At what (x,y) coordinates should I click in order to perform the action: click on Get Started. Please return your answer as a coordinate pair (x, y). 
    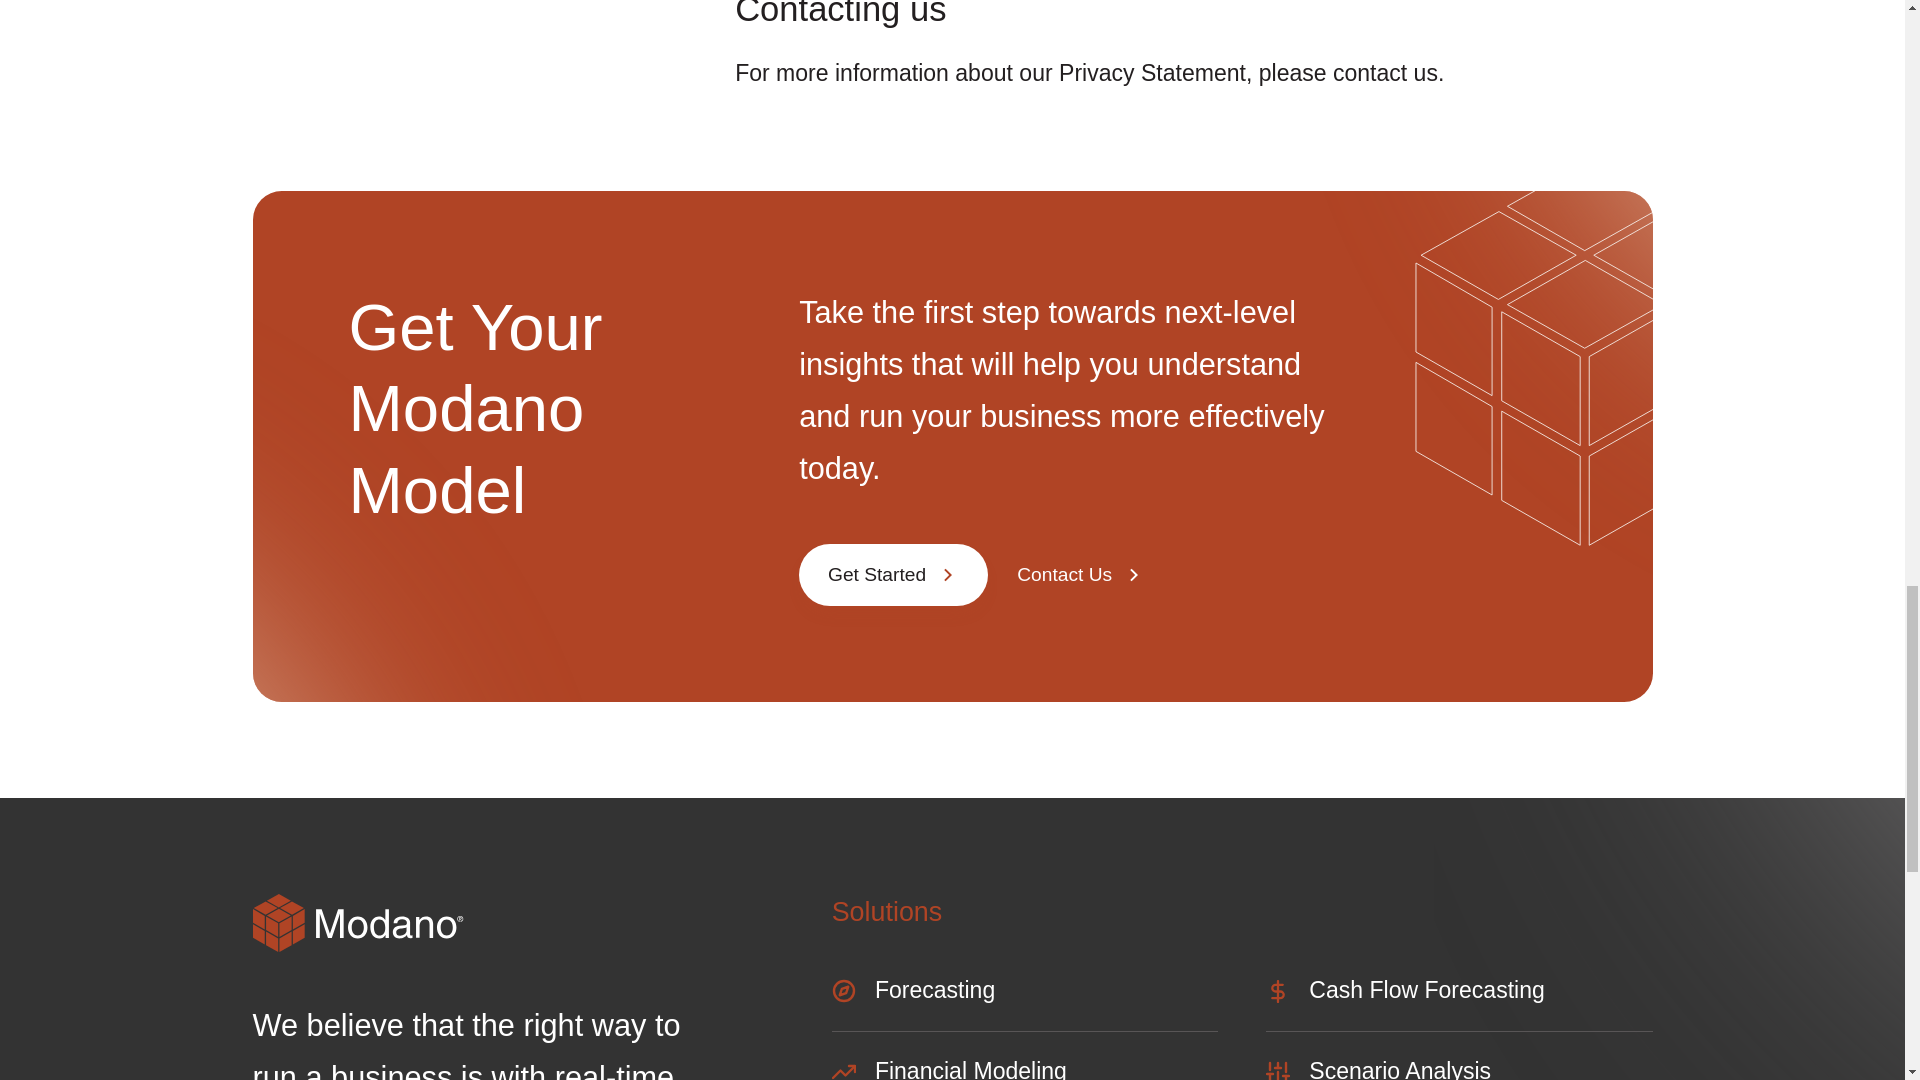
    Looking at the image, I should click on (893, 574).